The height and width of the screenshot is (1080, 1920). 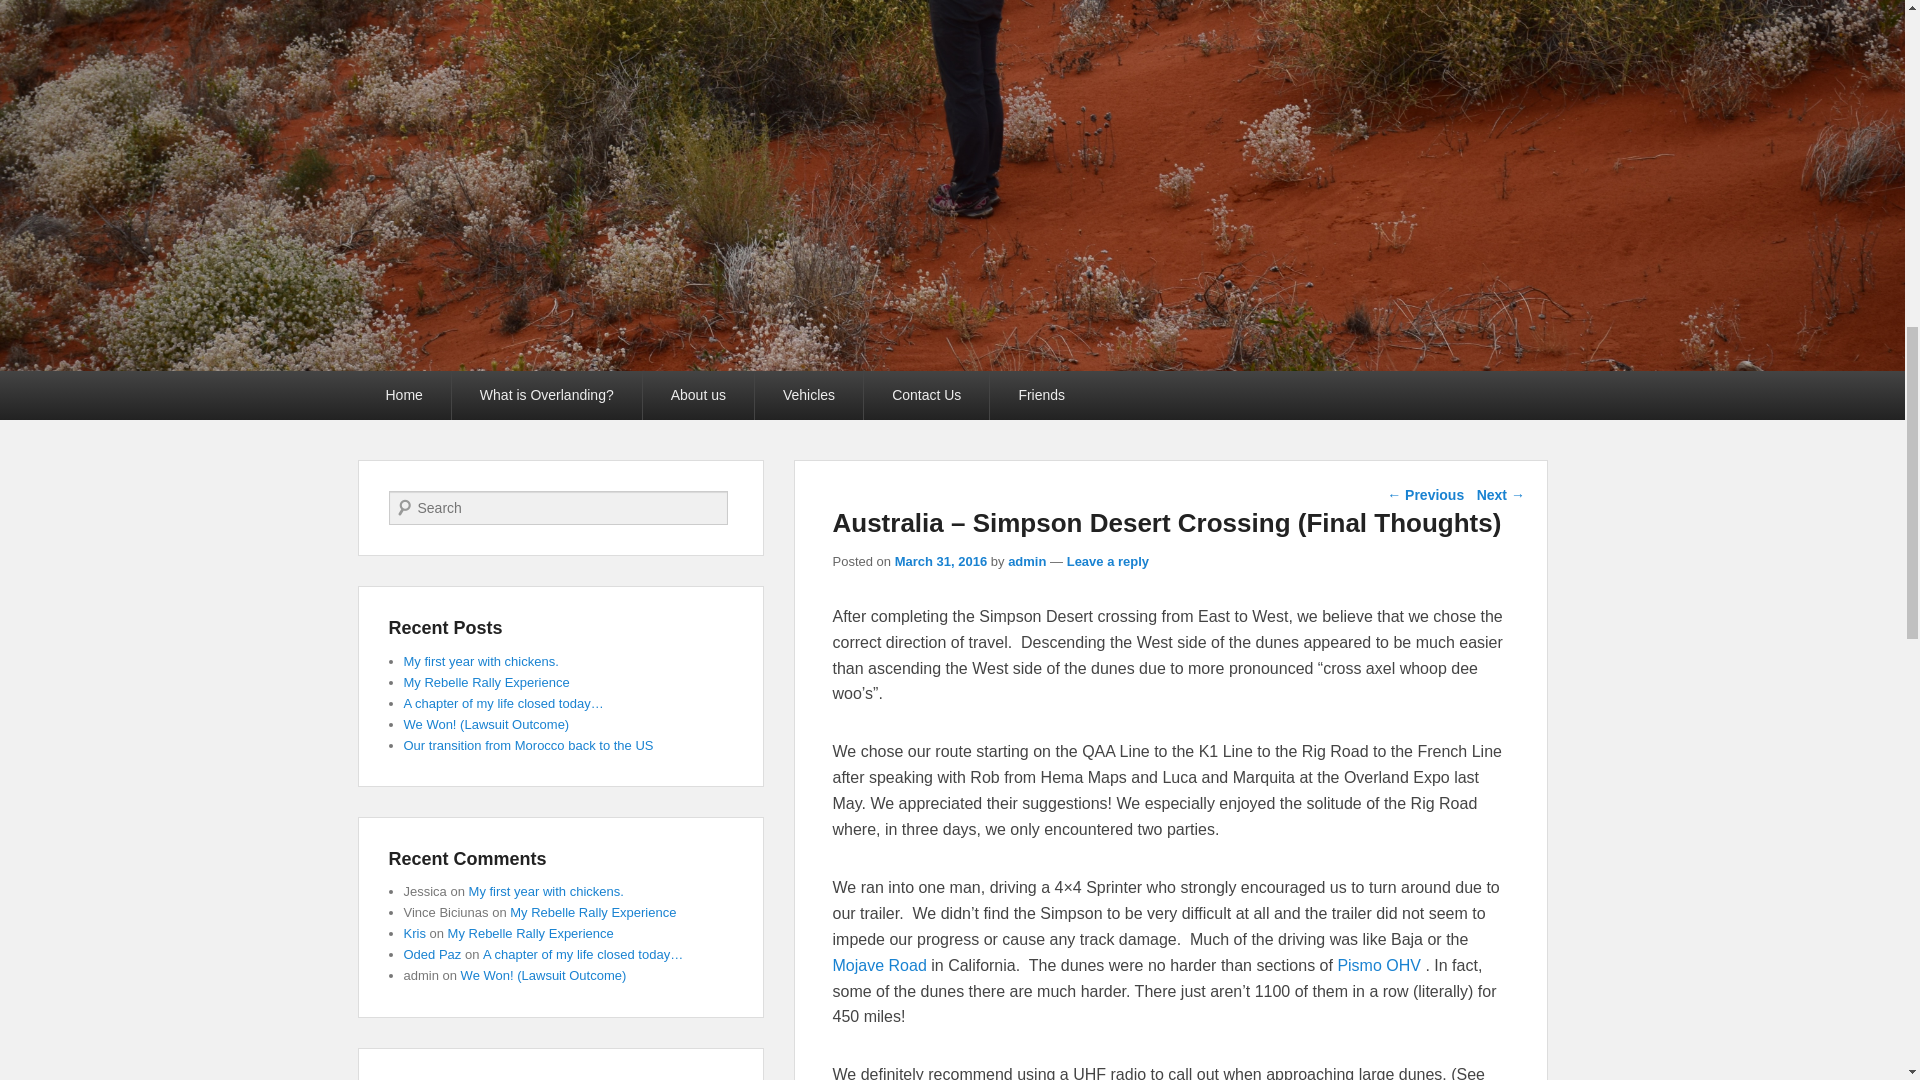 What do you see at coordinates (404, 396) in the screenshot?
I see `Home` at bounding box center [404, 396].